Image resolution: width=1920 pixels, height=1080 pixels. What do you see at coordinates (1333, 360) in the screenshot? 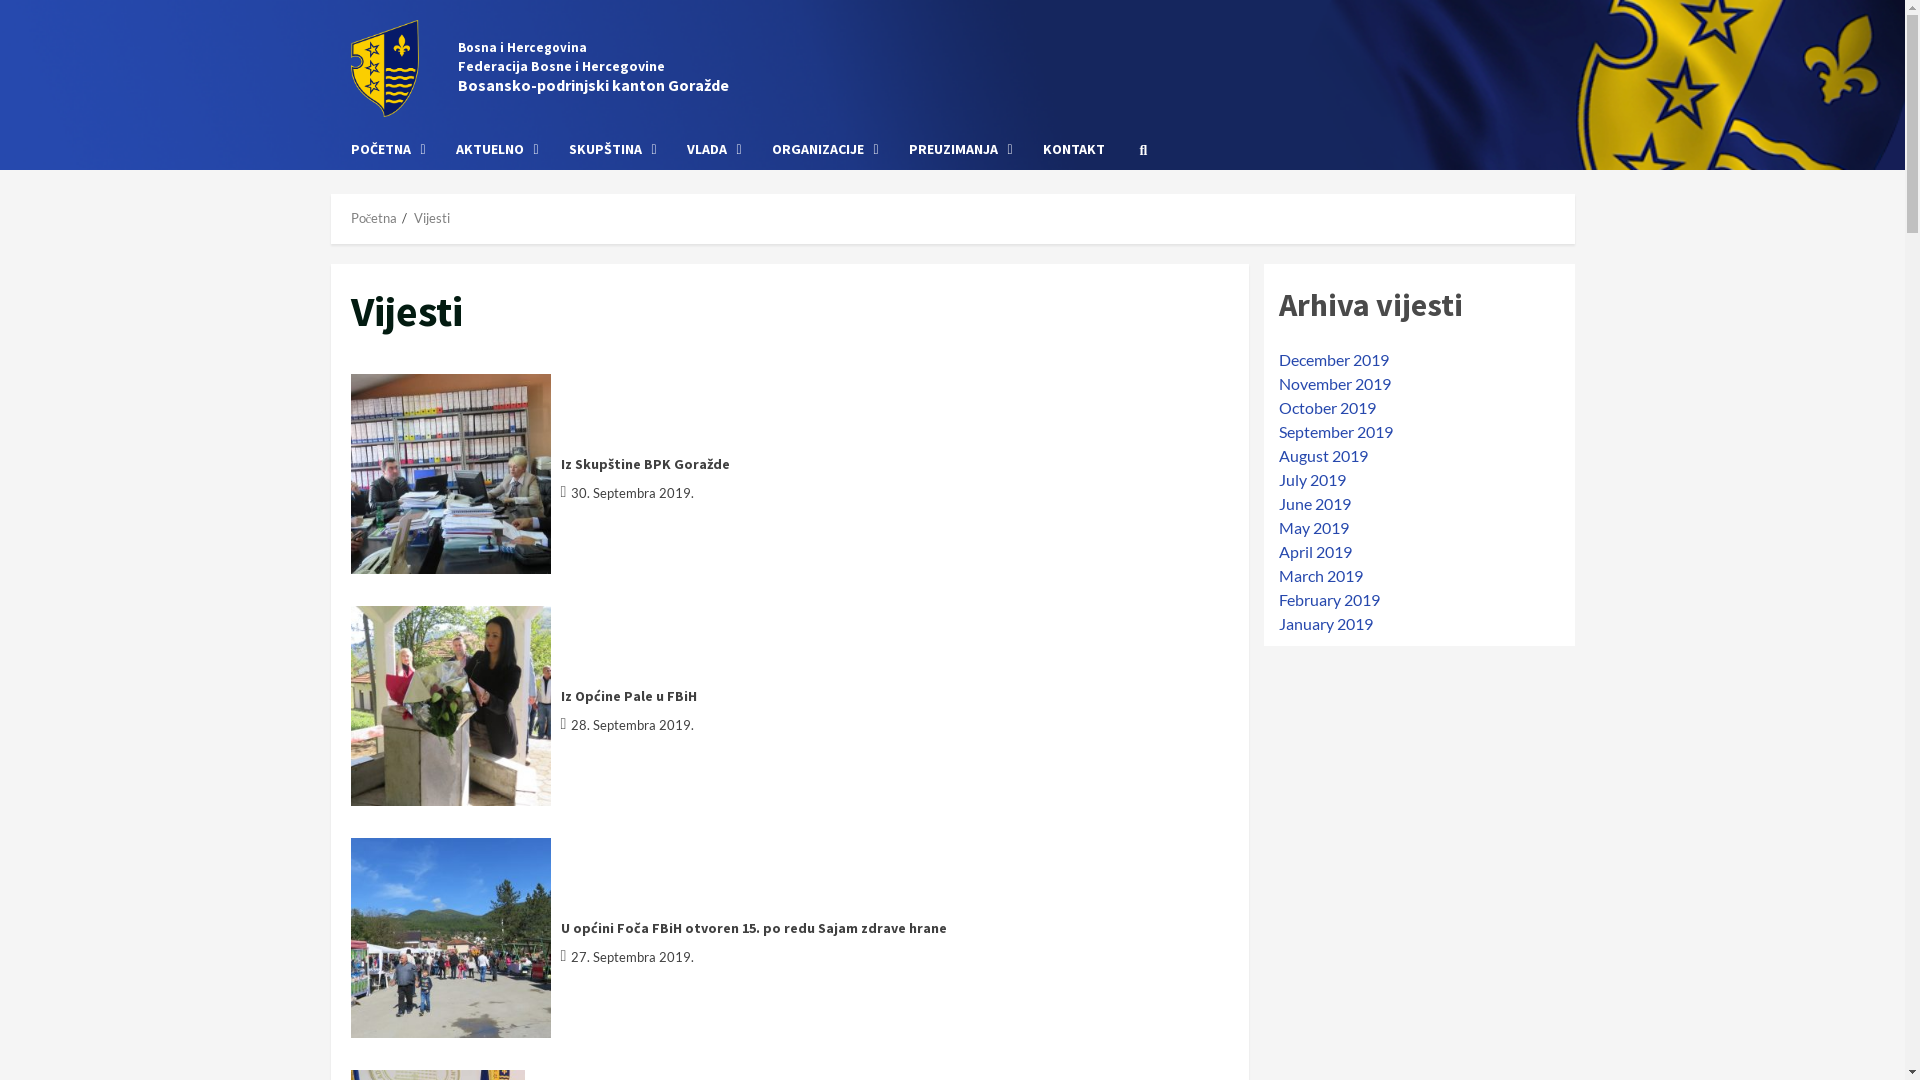
I see `December 2019` at bounding box center [1333, 360].